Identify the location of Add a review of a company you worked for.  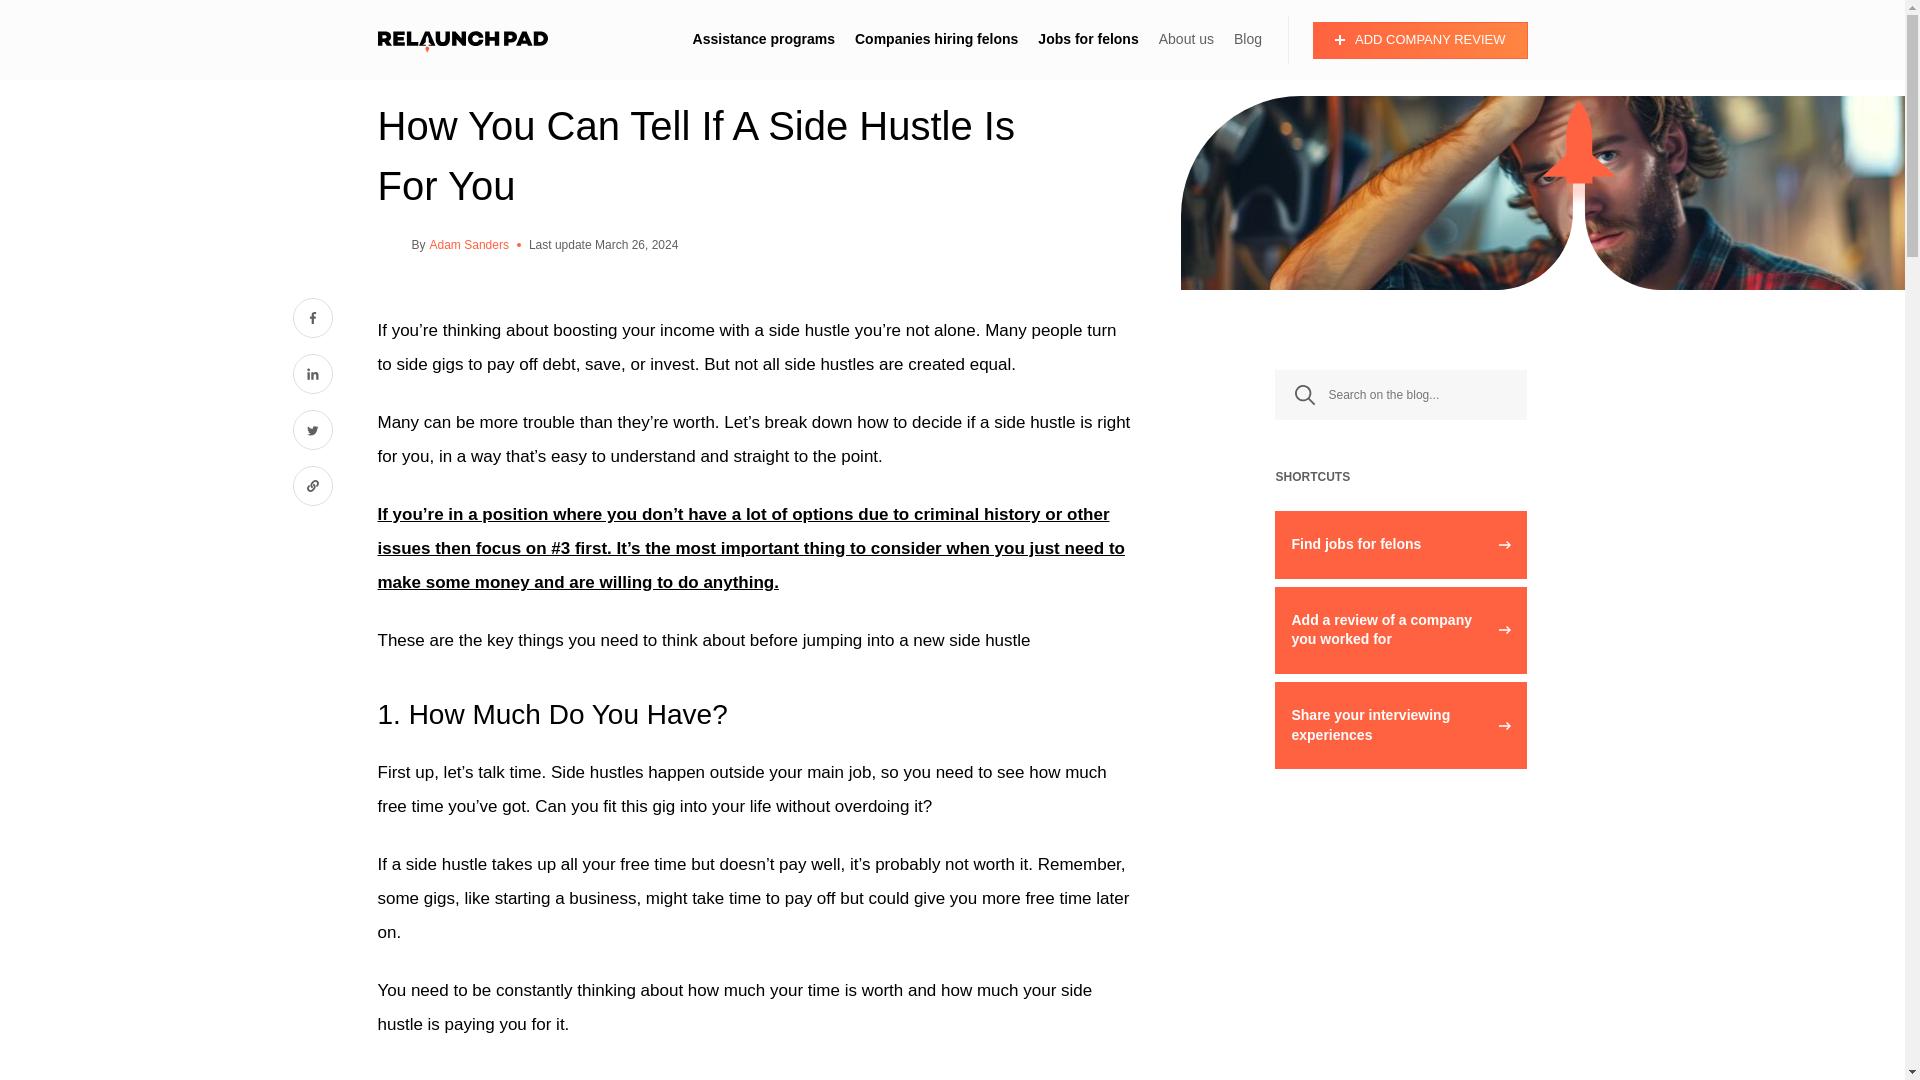
(1400, 630).